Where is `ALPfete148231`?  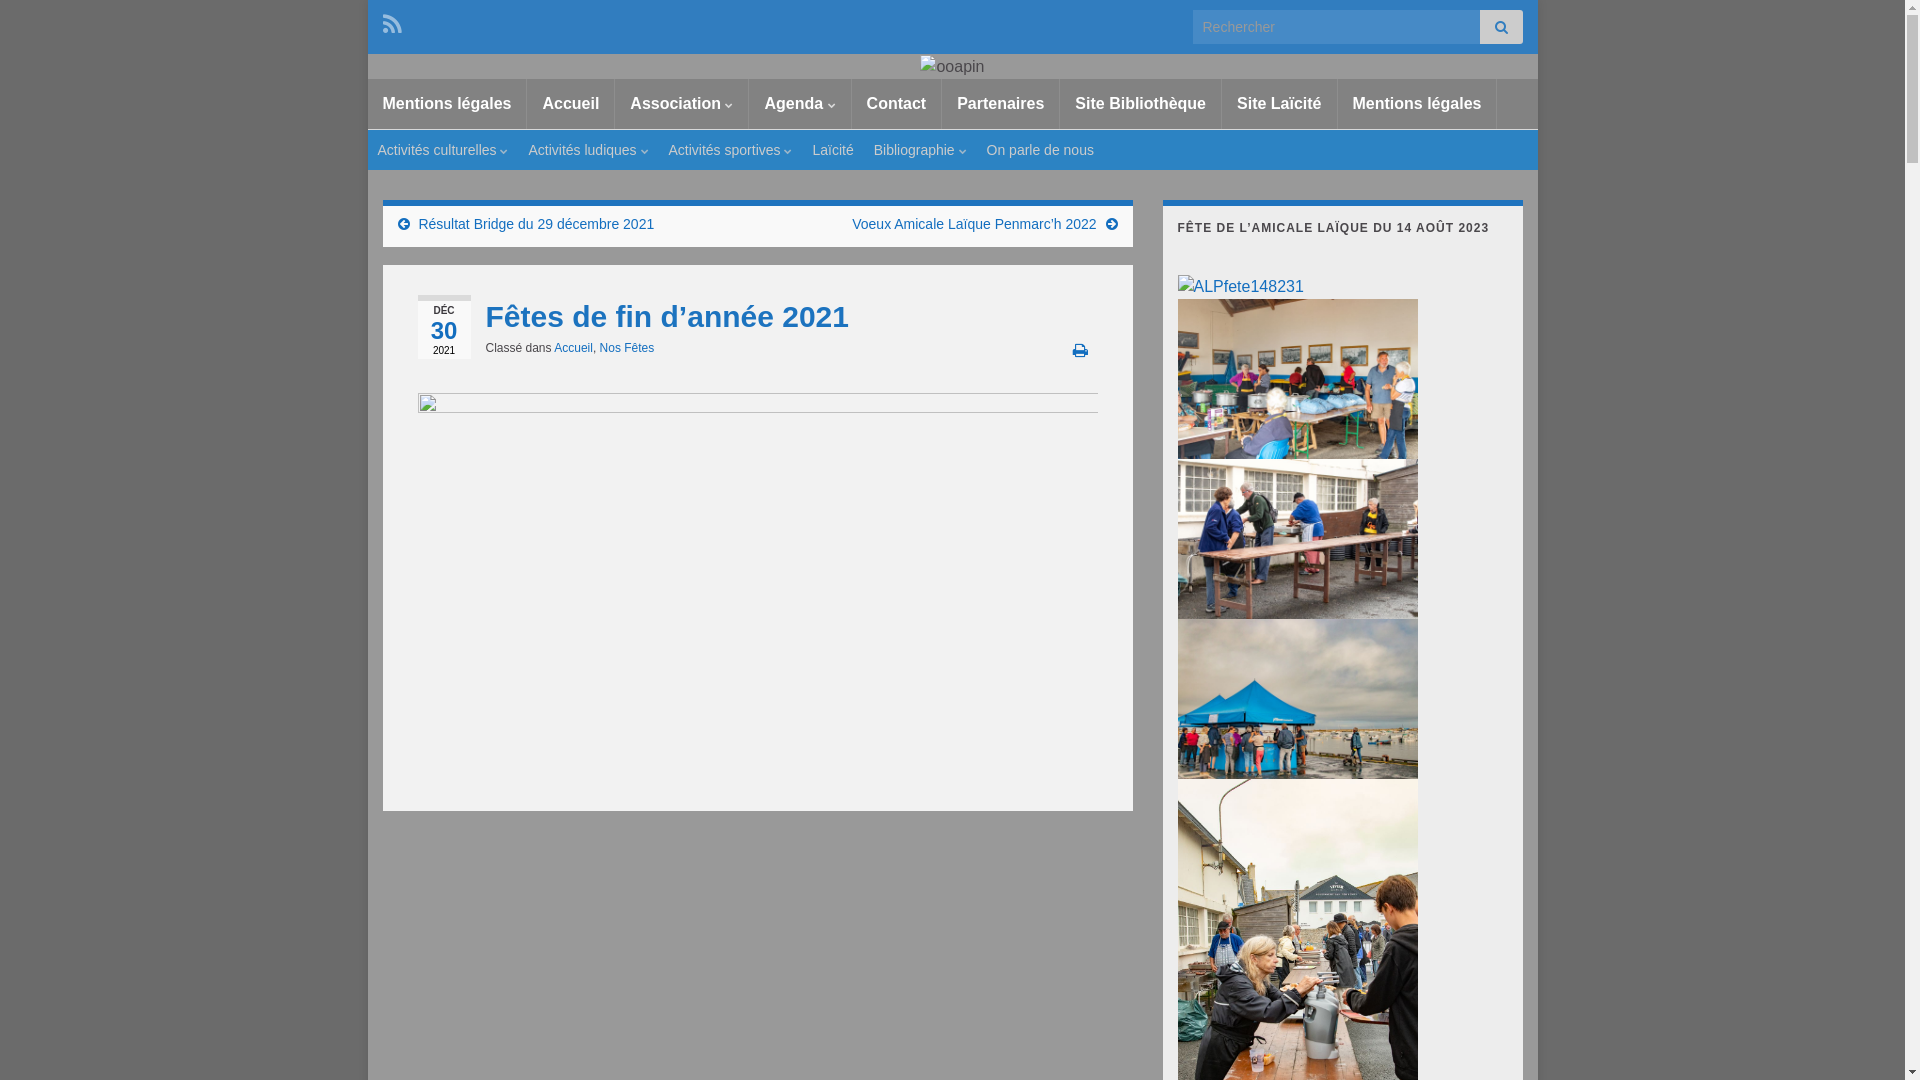
ALPfete148231 is located at coordinates (1241, 287).